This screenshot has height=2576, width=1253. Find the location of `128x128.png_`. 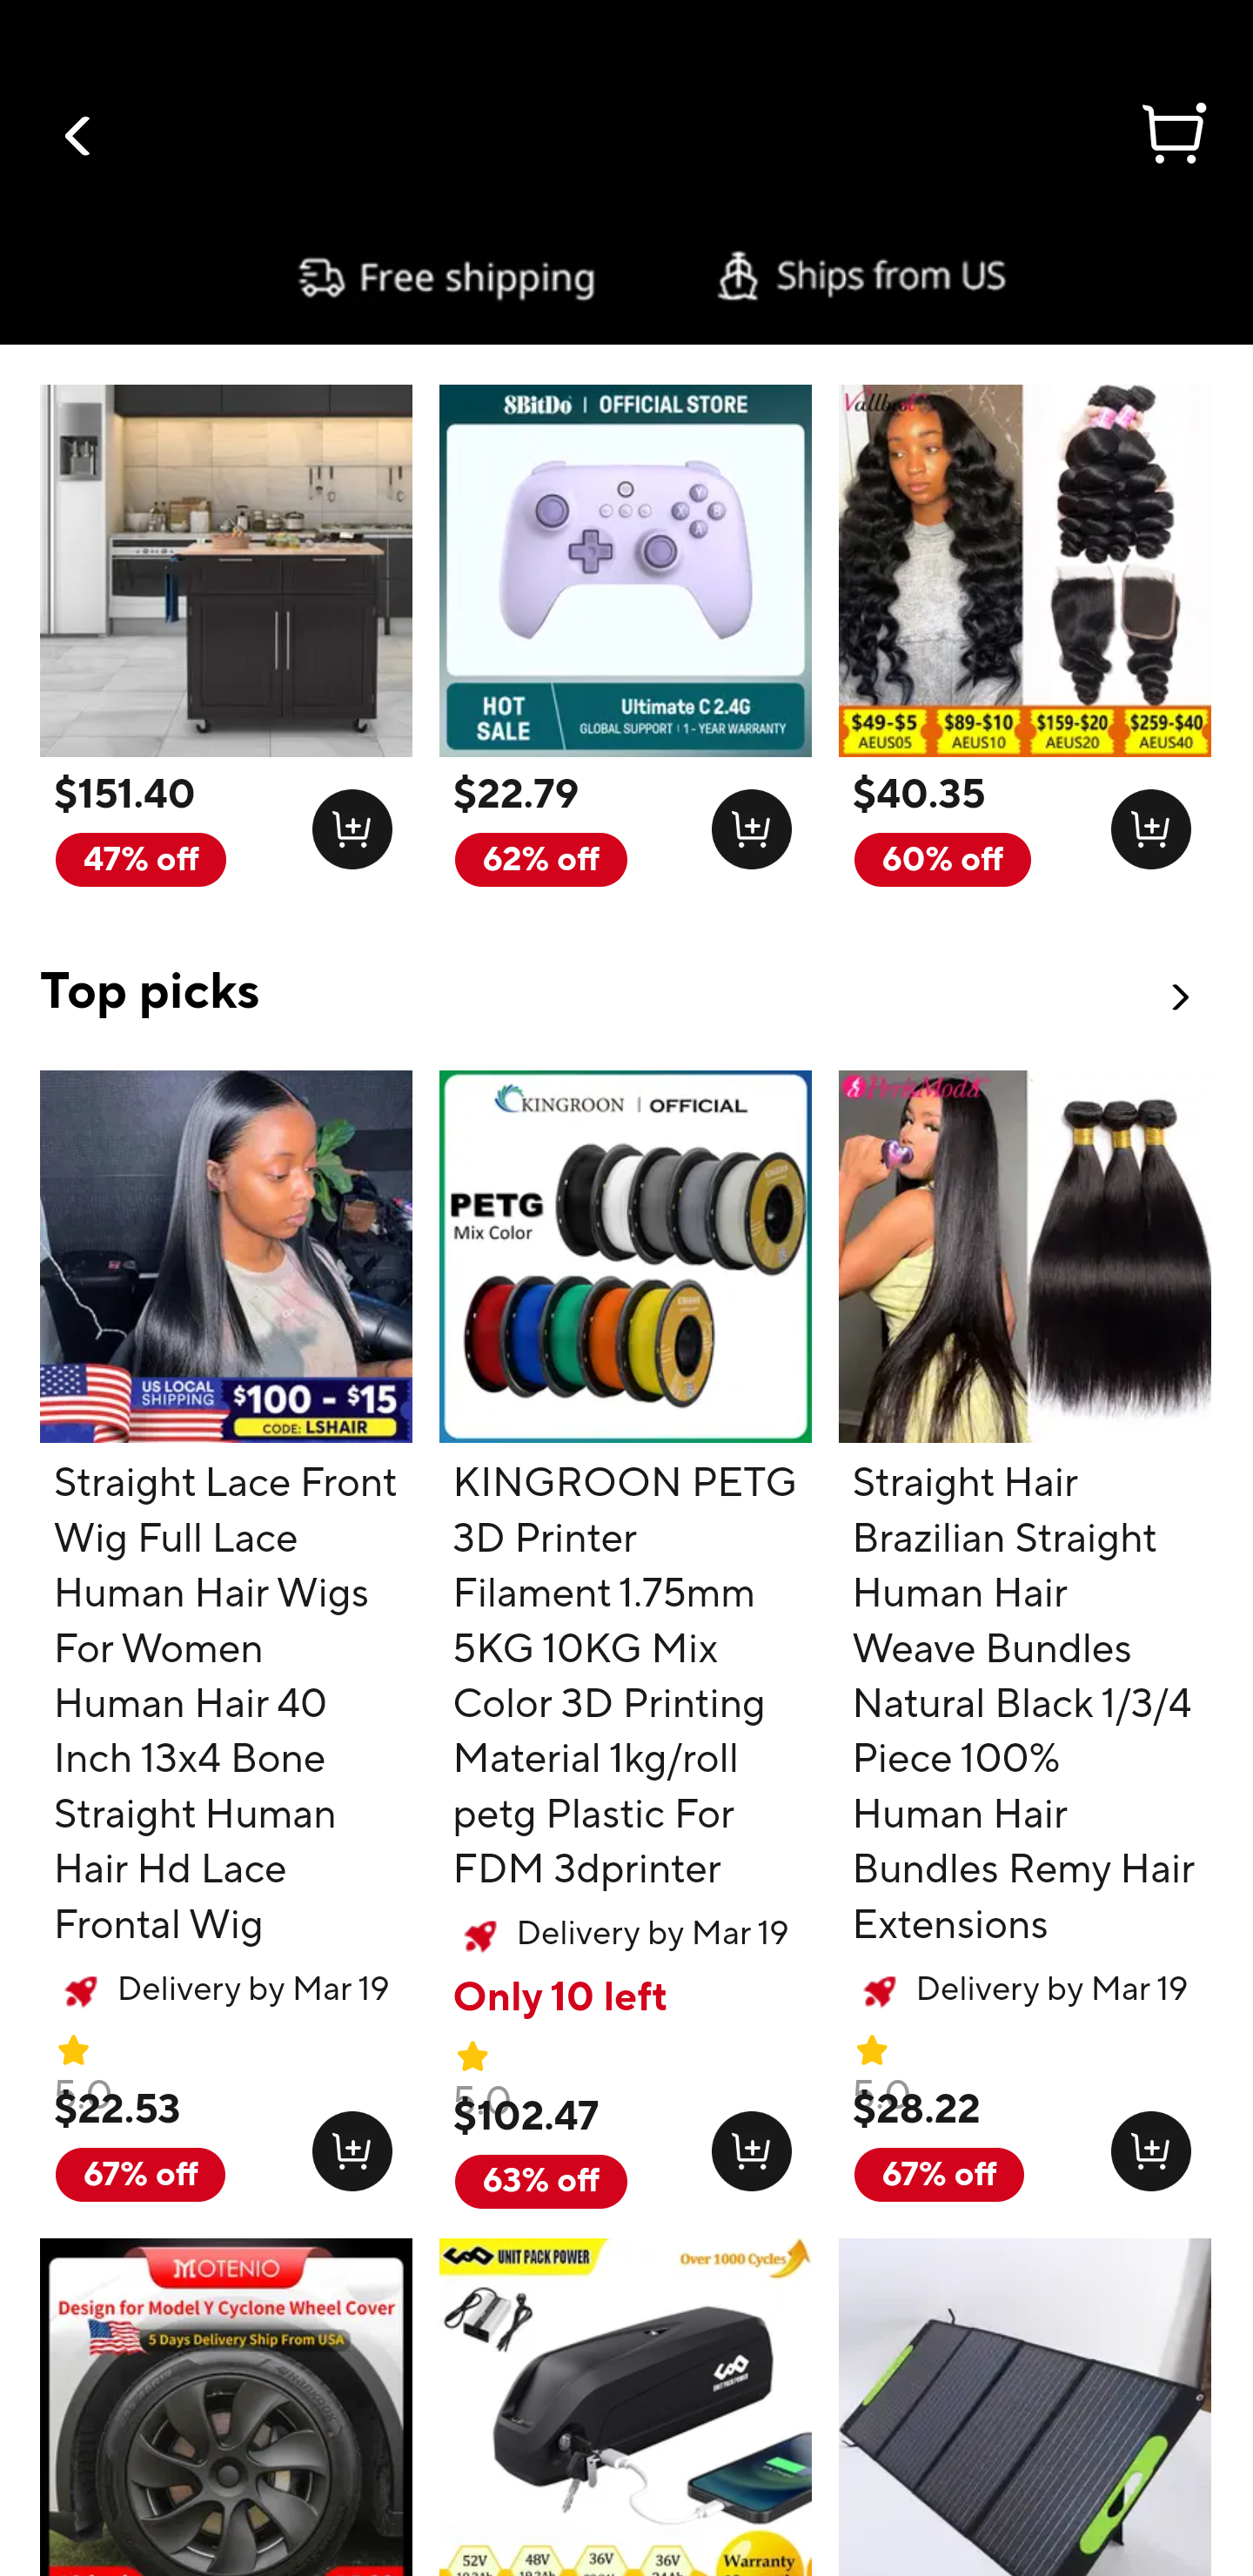

128x128.png_ is located at coordinates (745, 823).